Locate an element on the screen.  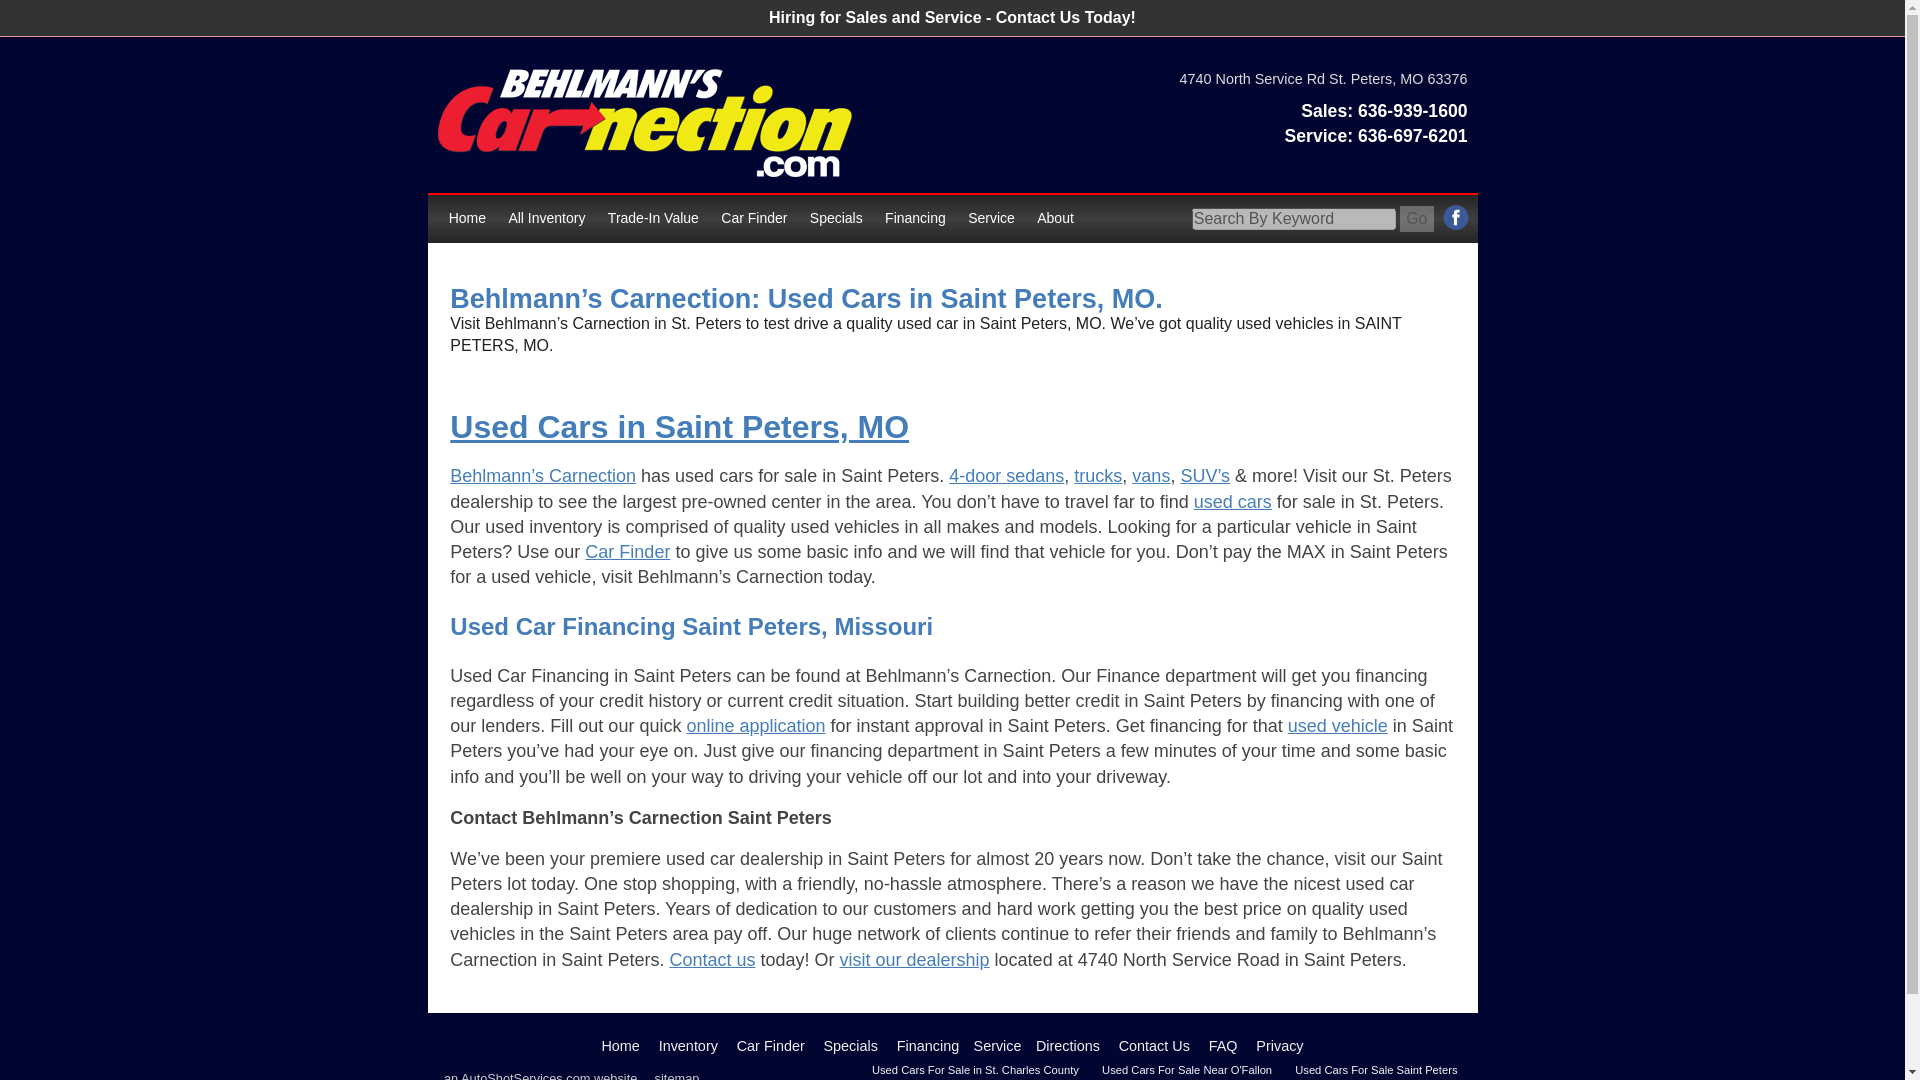
All Inventory is located at coordinates (546, 219).